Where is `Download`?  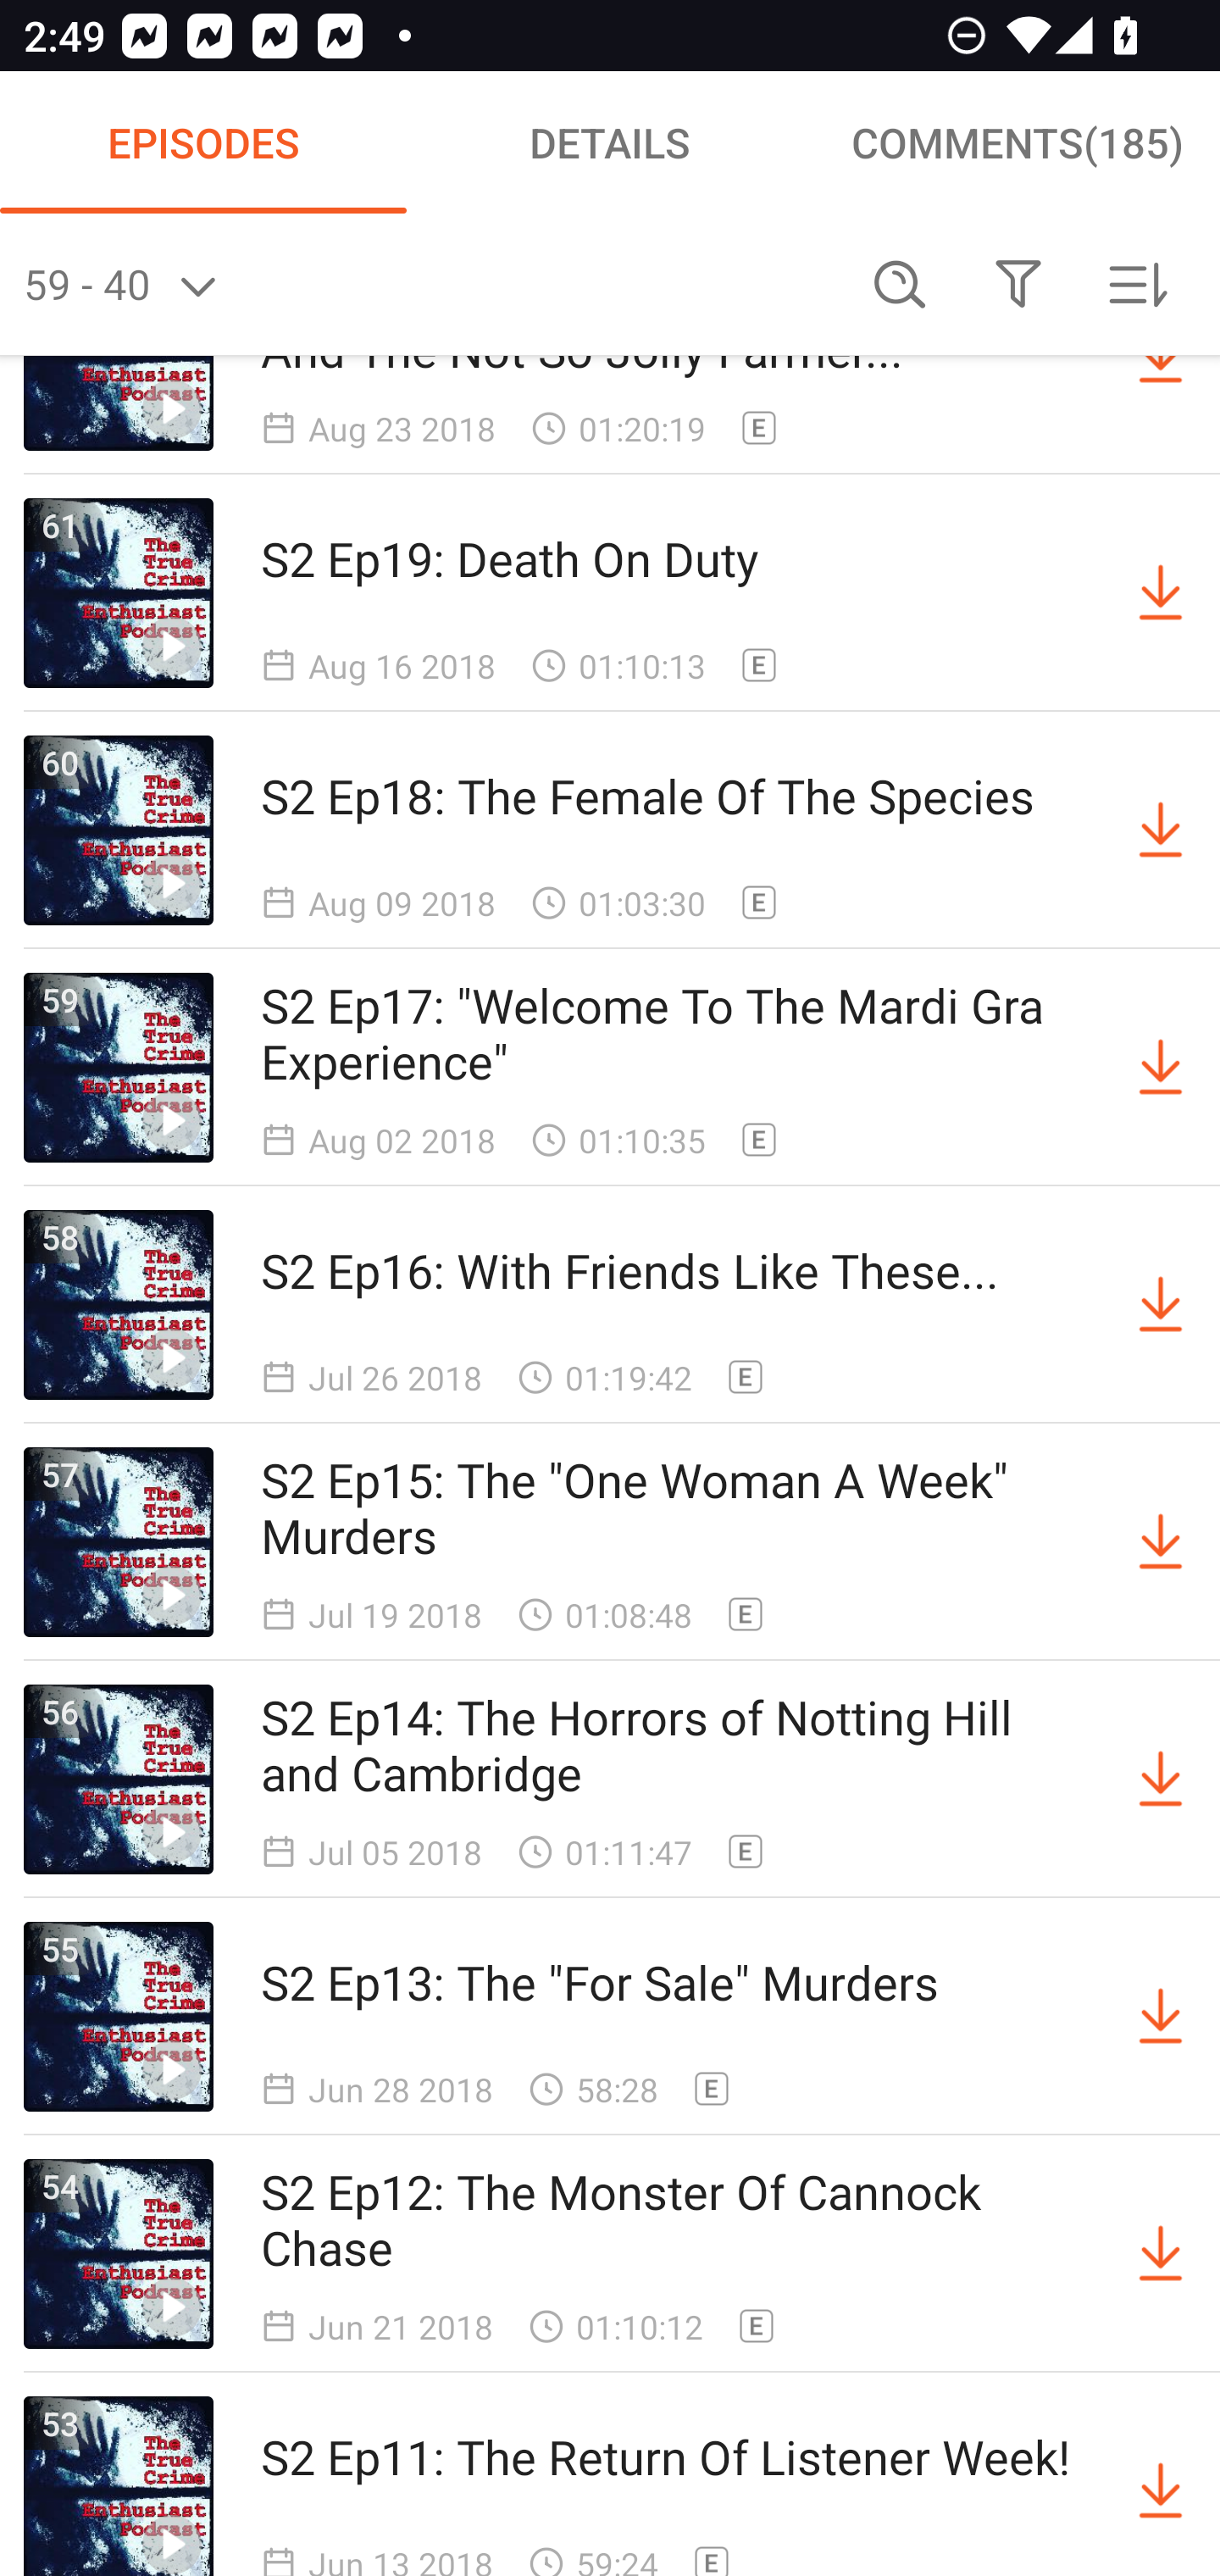
Download is located at coordinates (1161, 2017).